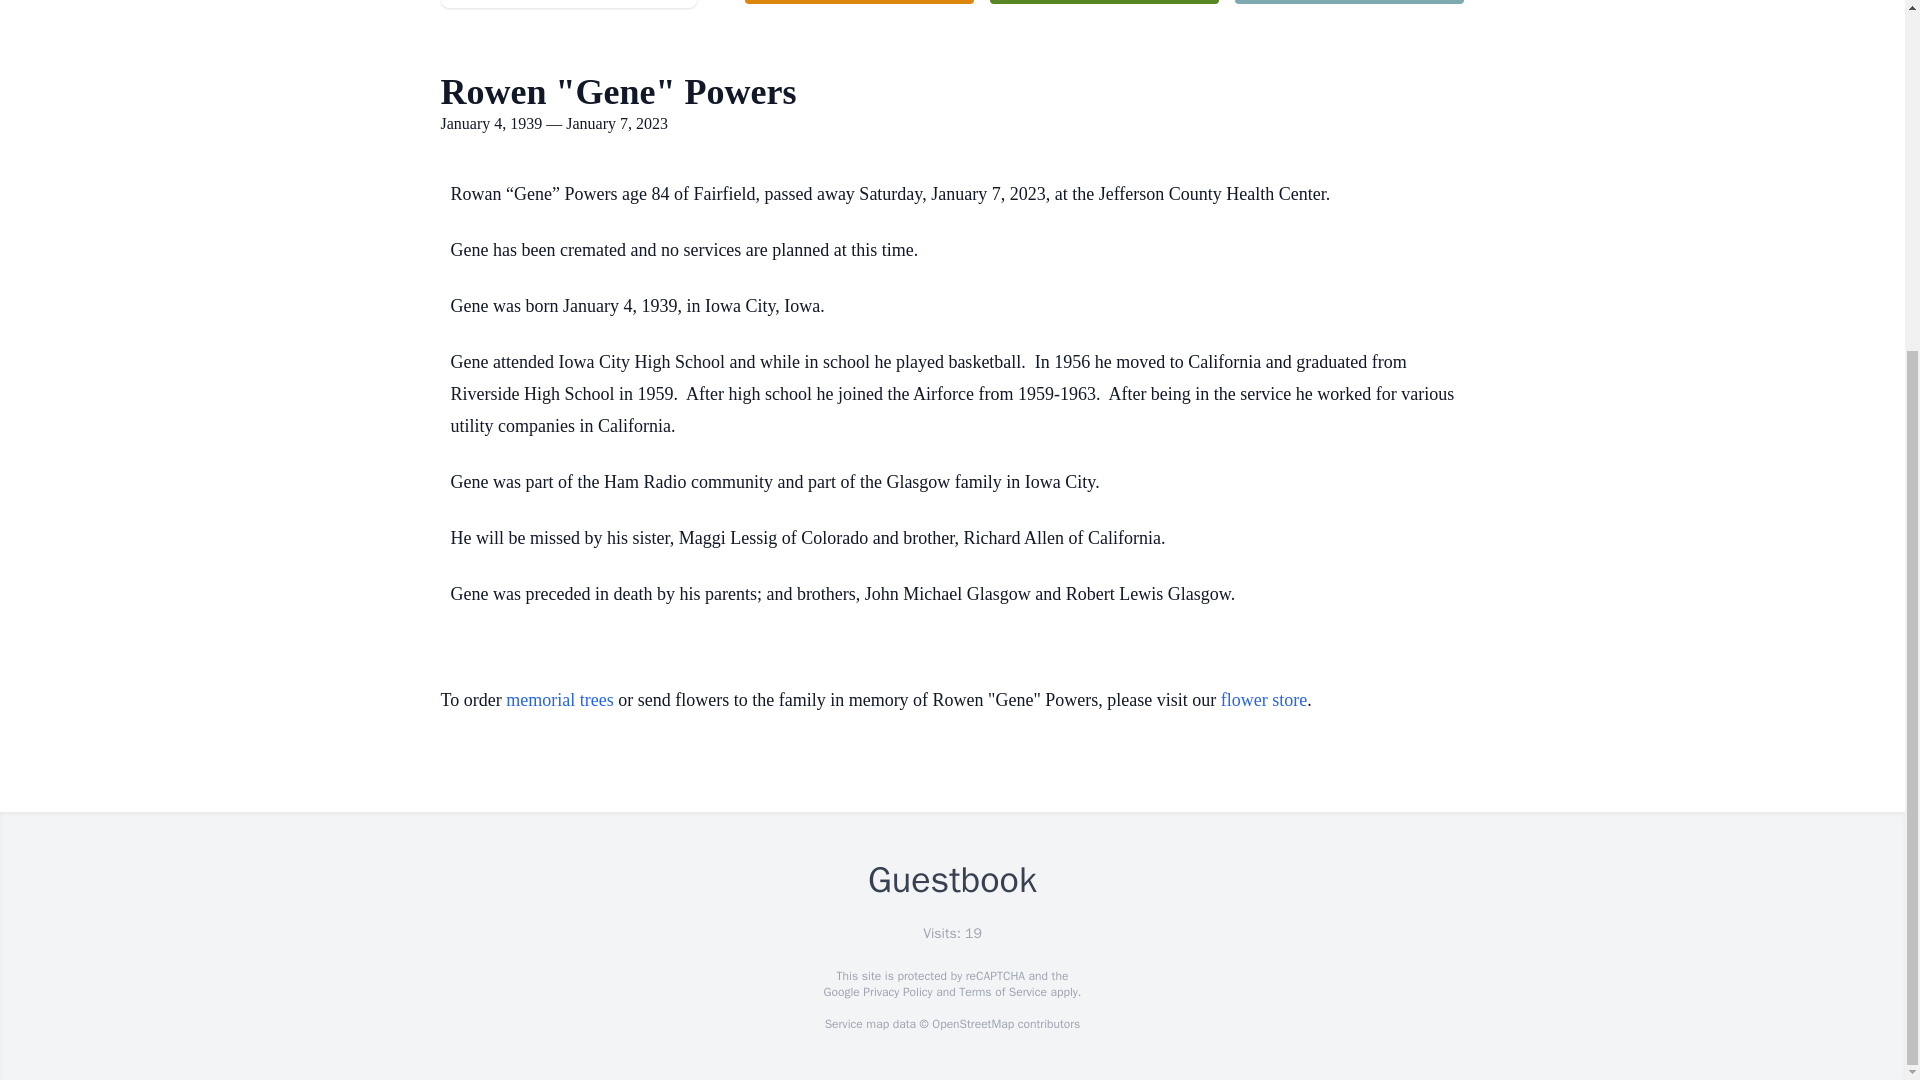 This screenshot has width=1920, height=1080. I want to click on SEND A CARD, so click(1348, 2).